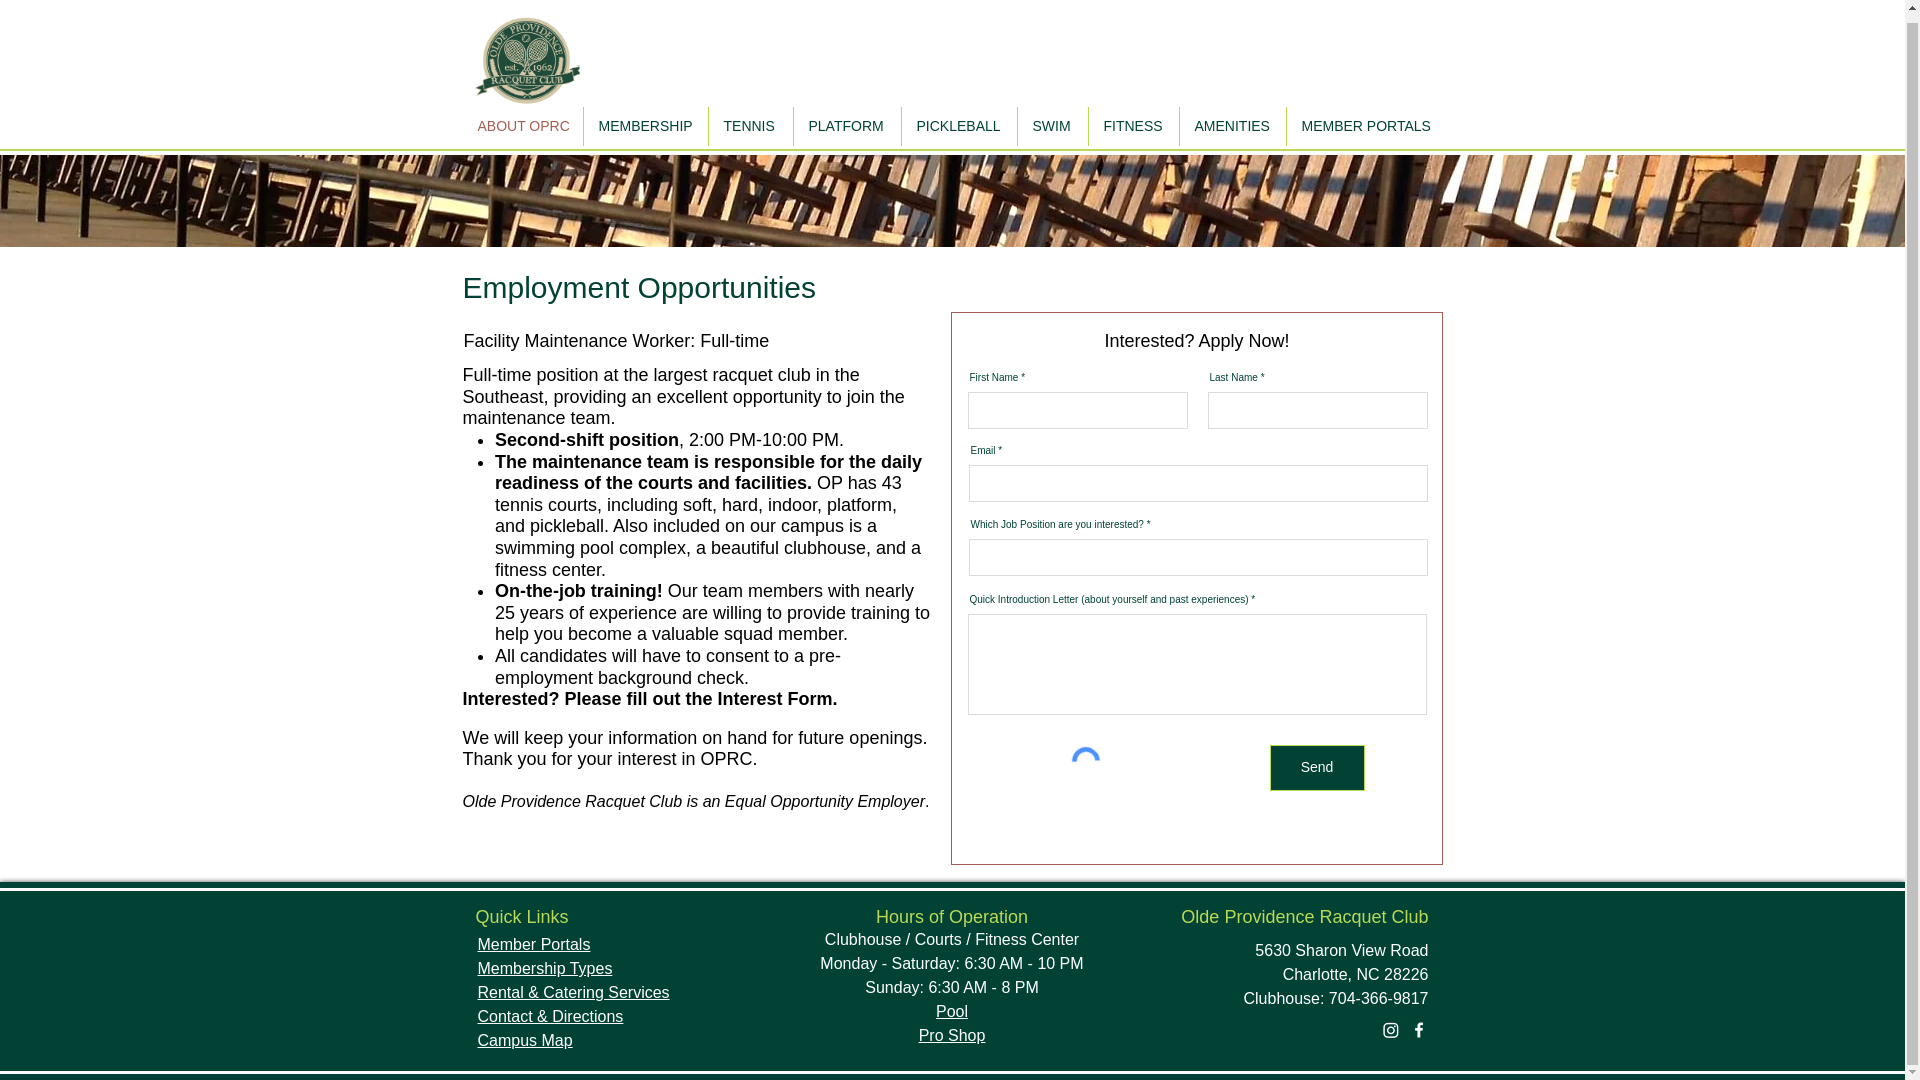 This screenshot has width=1920, height=1080. What do you see at coordinates (952, 1011) in the screenshot?
I see `Pool` at bounding box center [952, 1011].